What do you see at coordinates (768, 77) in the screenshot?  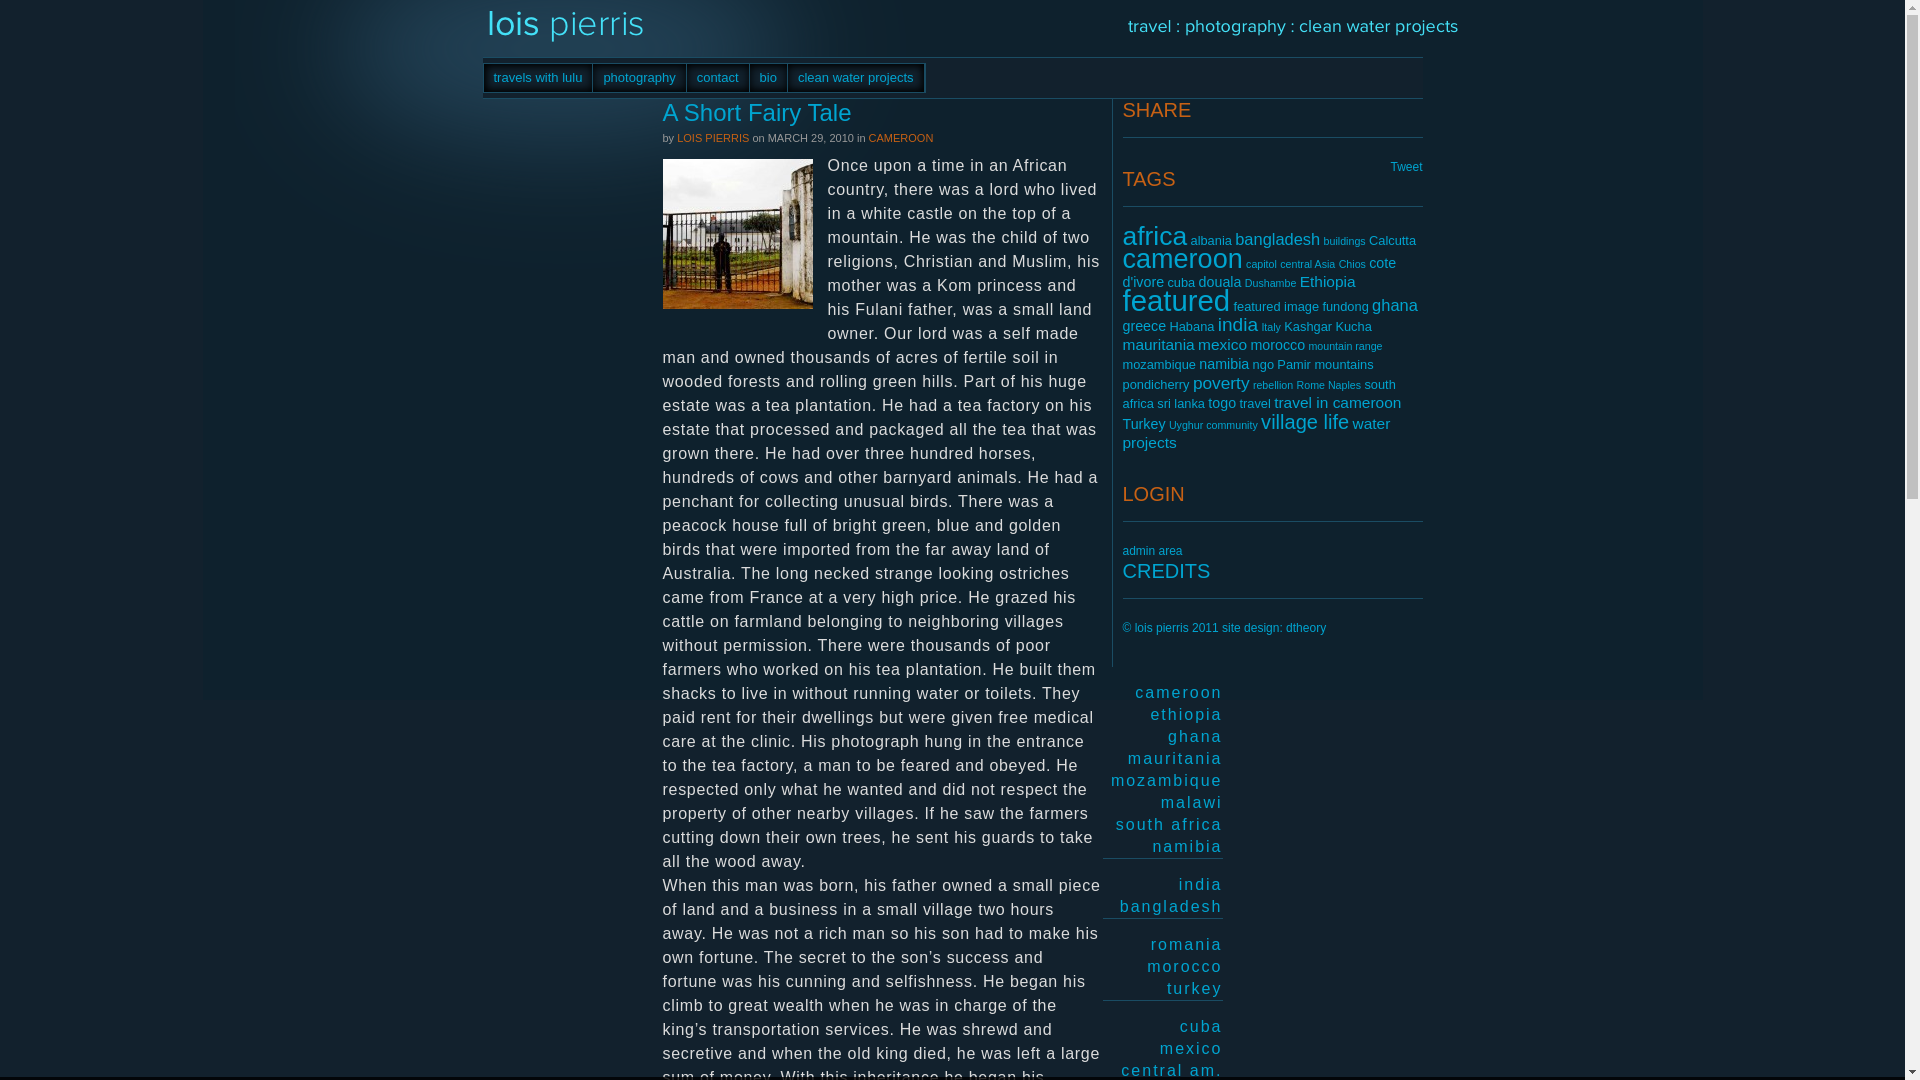 I see `bio` at bounding box center [768, 77].